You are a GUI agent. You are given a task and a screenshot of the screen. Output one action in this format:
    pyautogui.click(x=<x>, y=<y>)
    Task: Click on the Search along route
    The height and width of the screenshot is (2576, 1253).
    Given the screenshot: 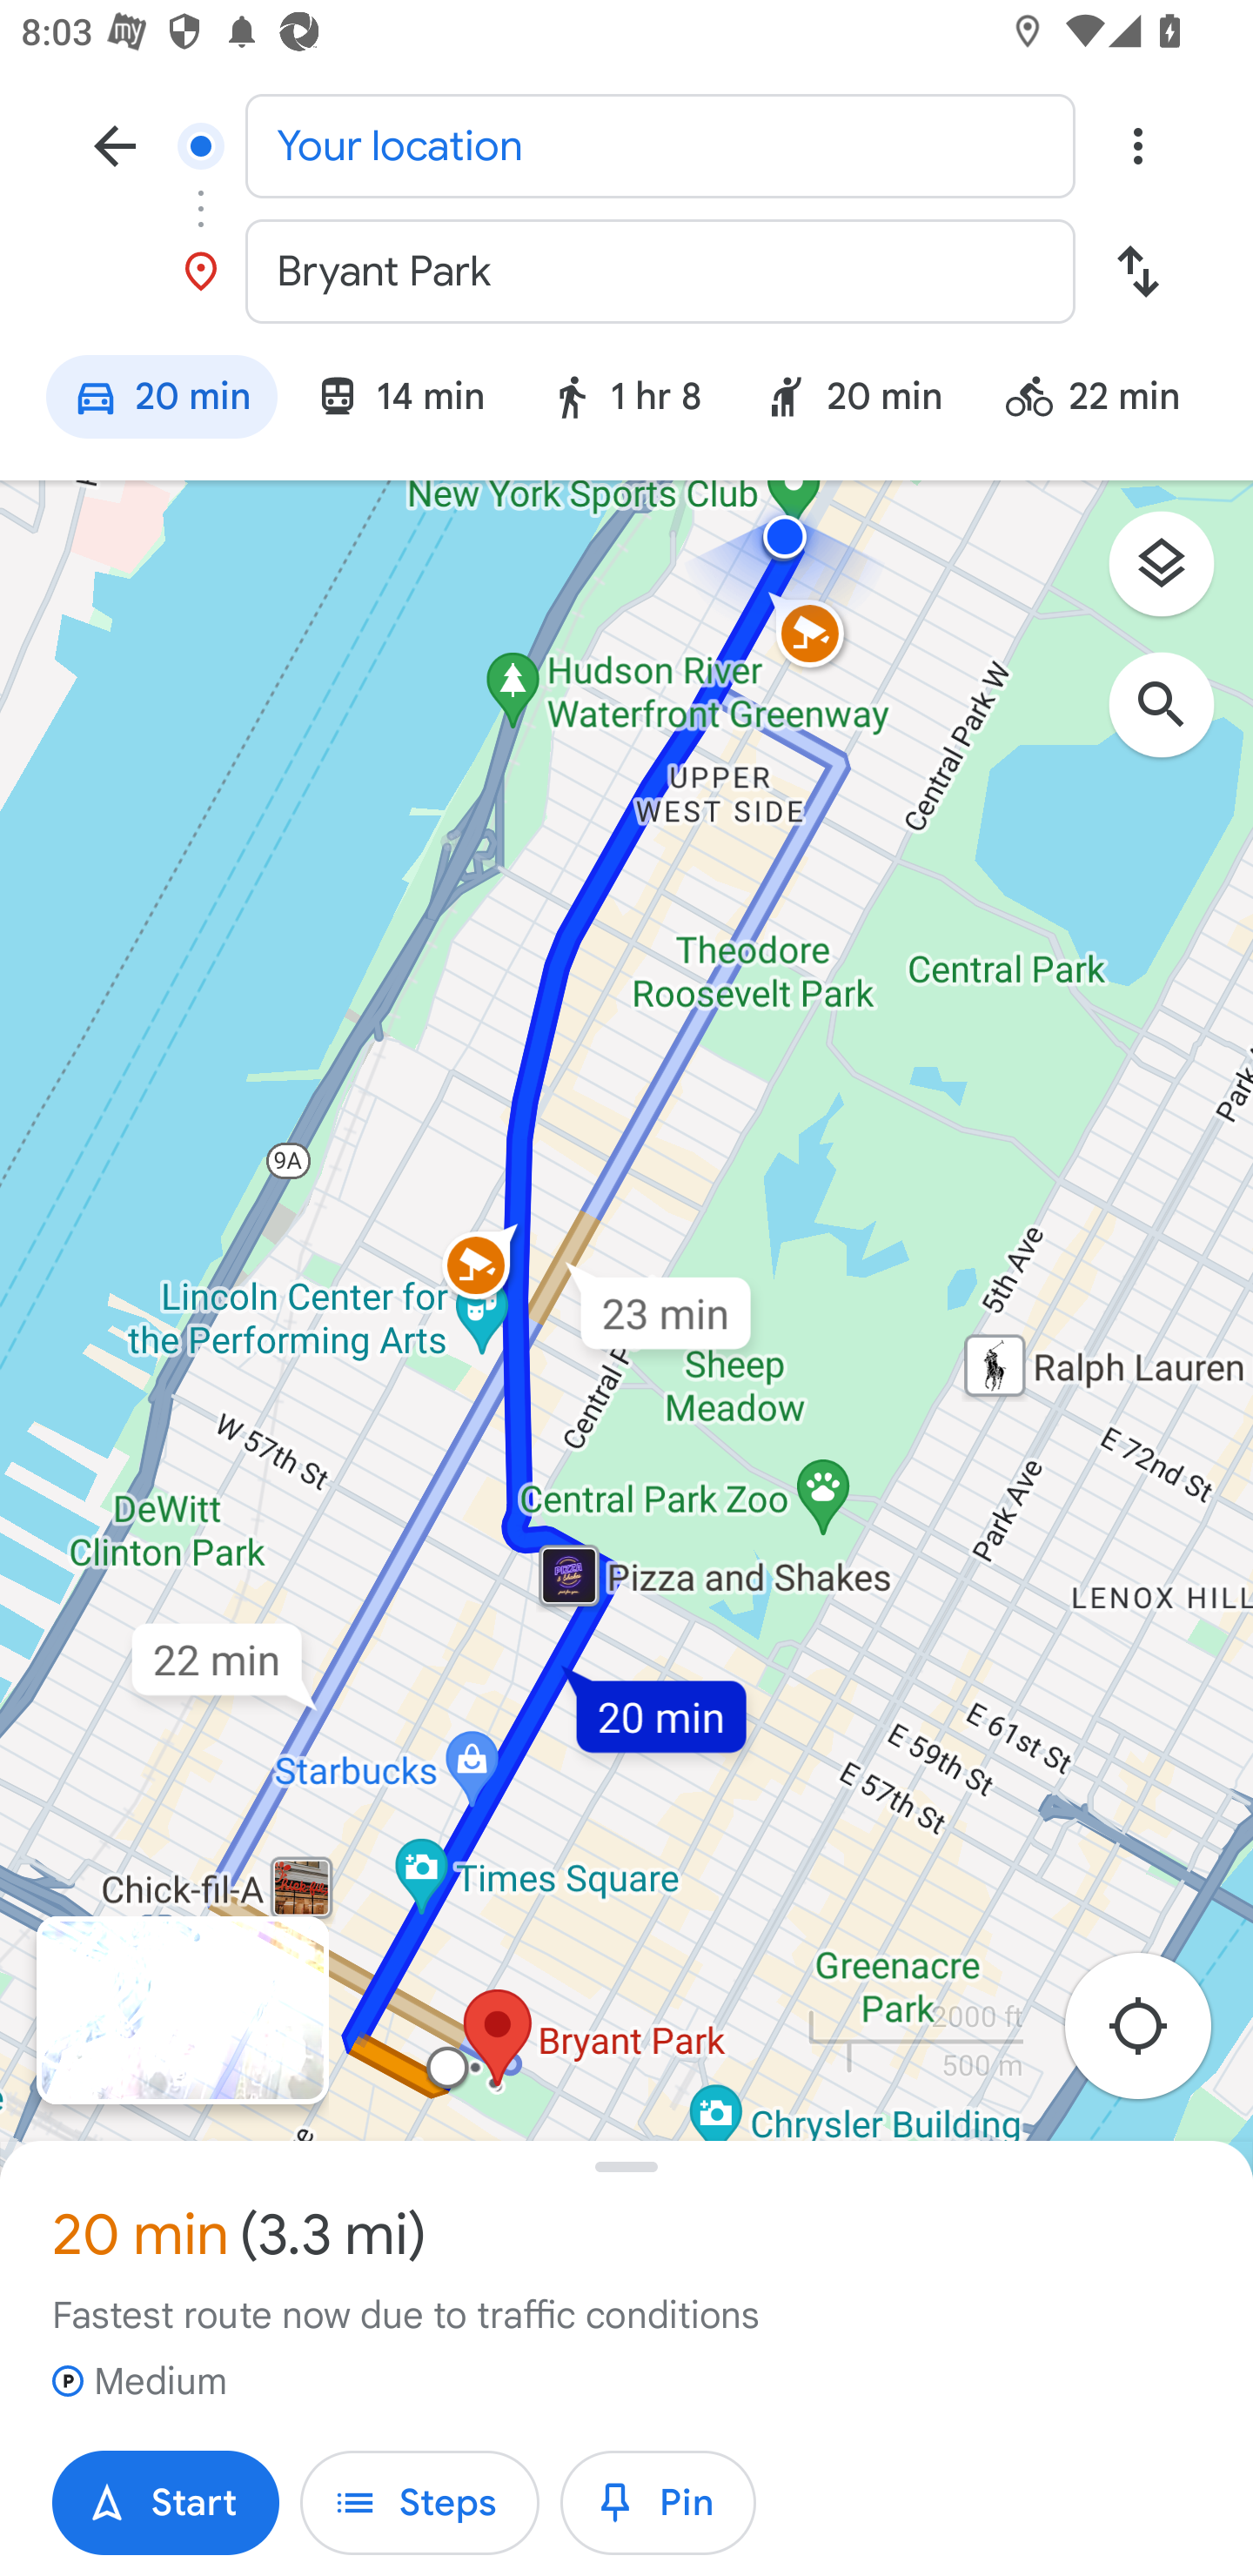 What is the action you would take?
    pyautogui.click(x=1176, y=720)
    